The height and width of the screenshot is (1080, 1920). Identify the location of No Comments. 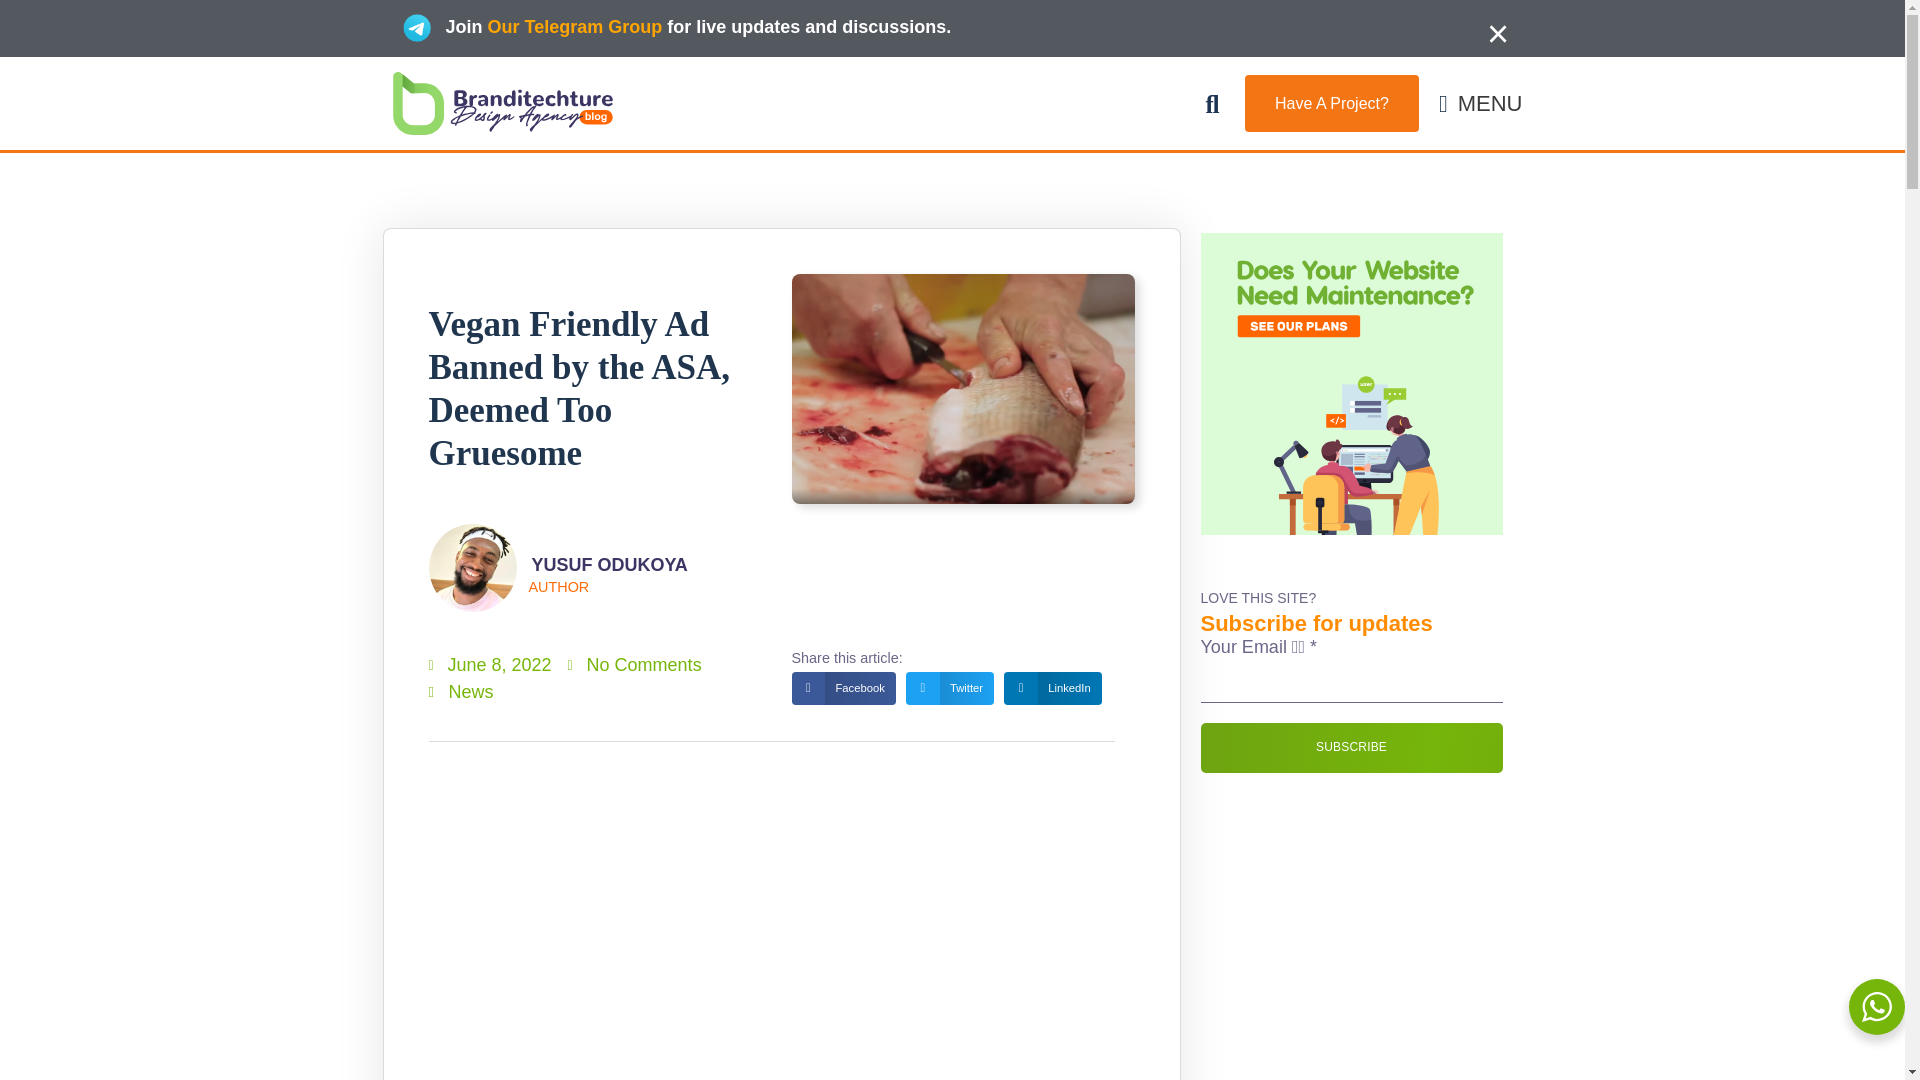
(635, 666).